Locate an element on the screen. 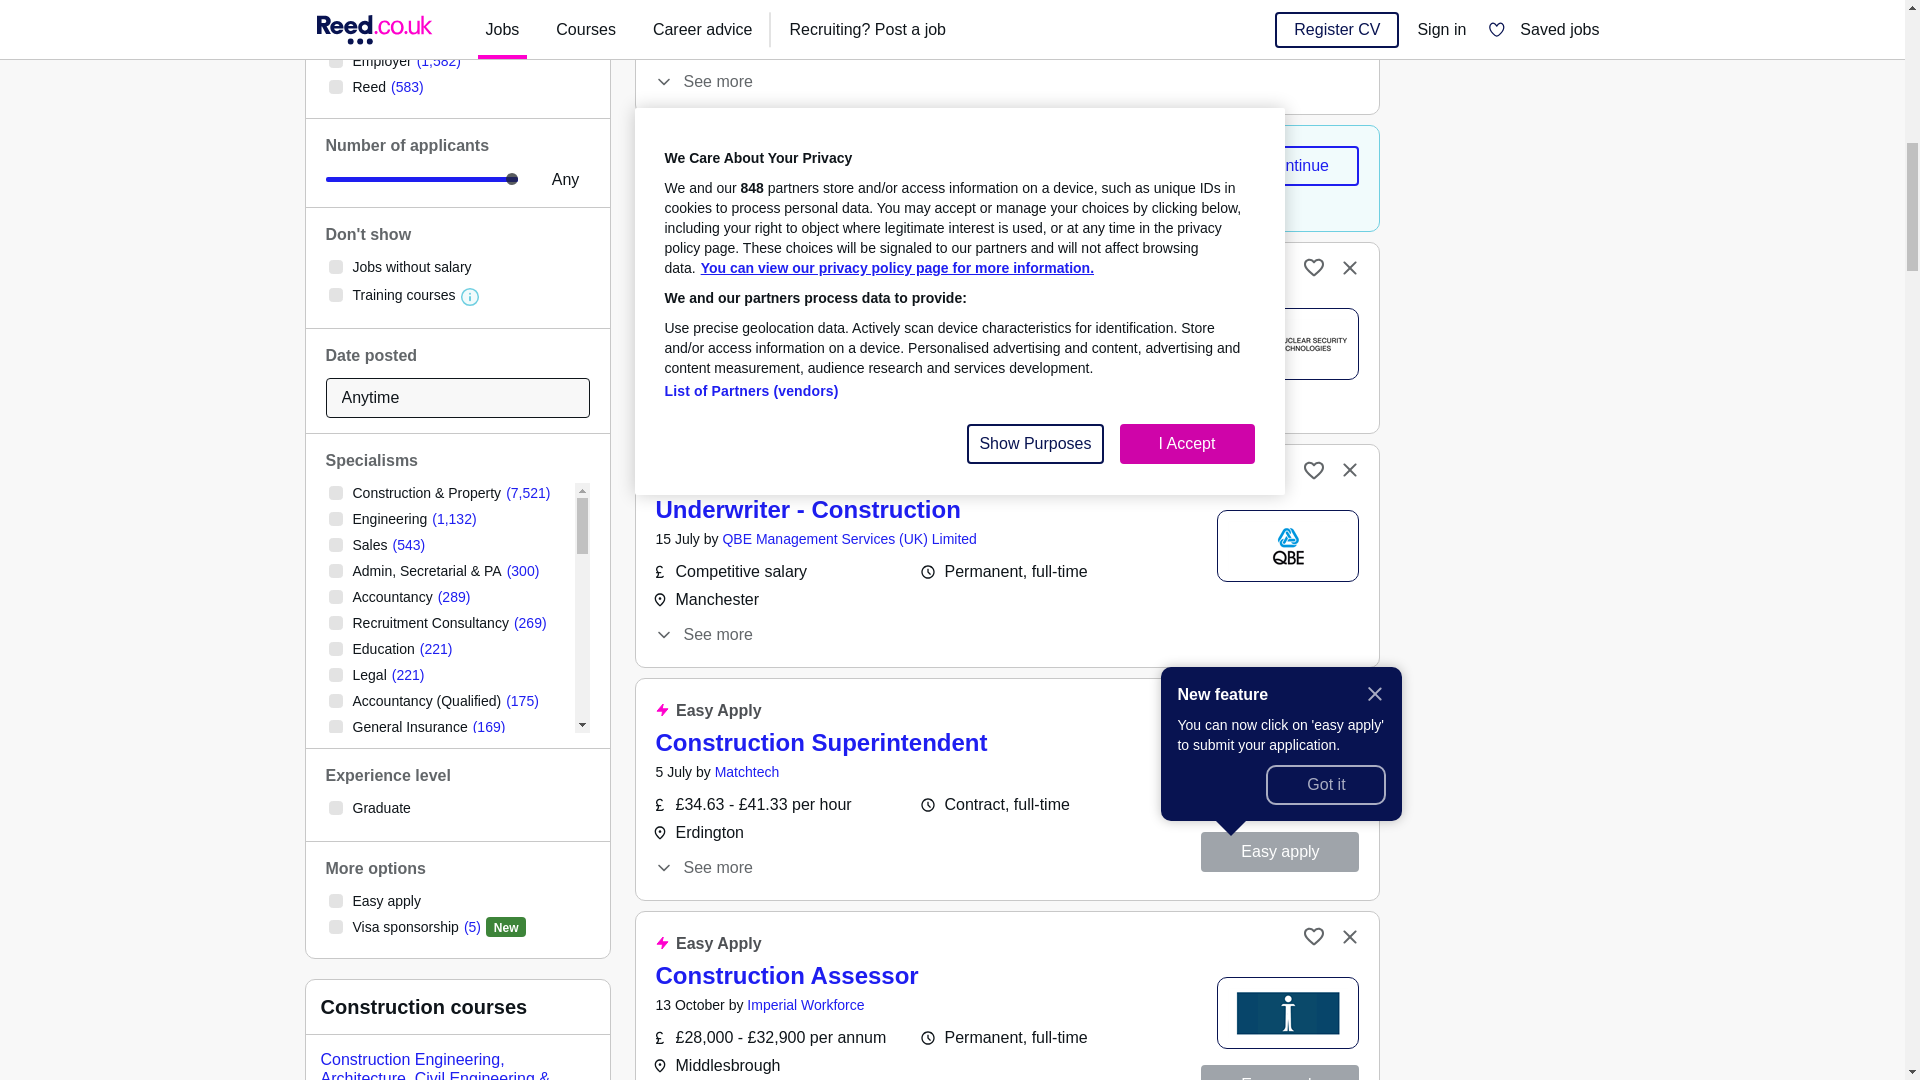 The width and height of the screenshot is (1920, 1080). on is located at coordinates (334, 86).